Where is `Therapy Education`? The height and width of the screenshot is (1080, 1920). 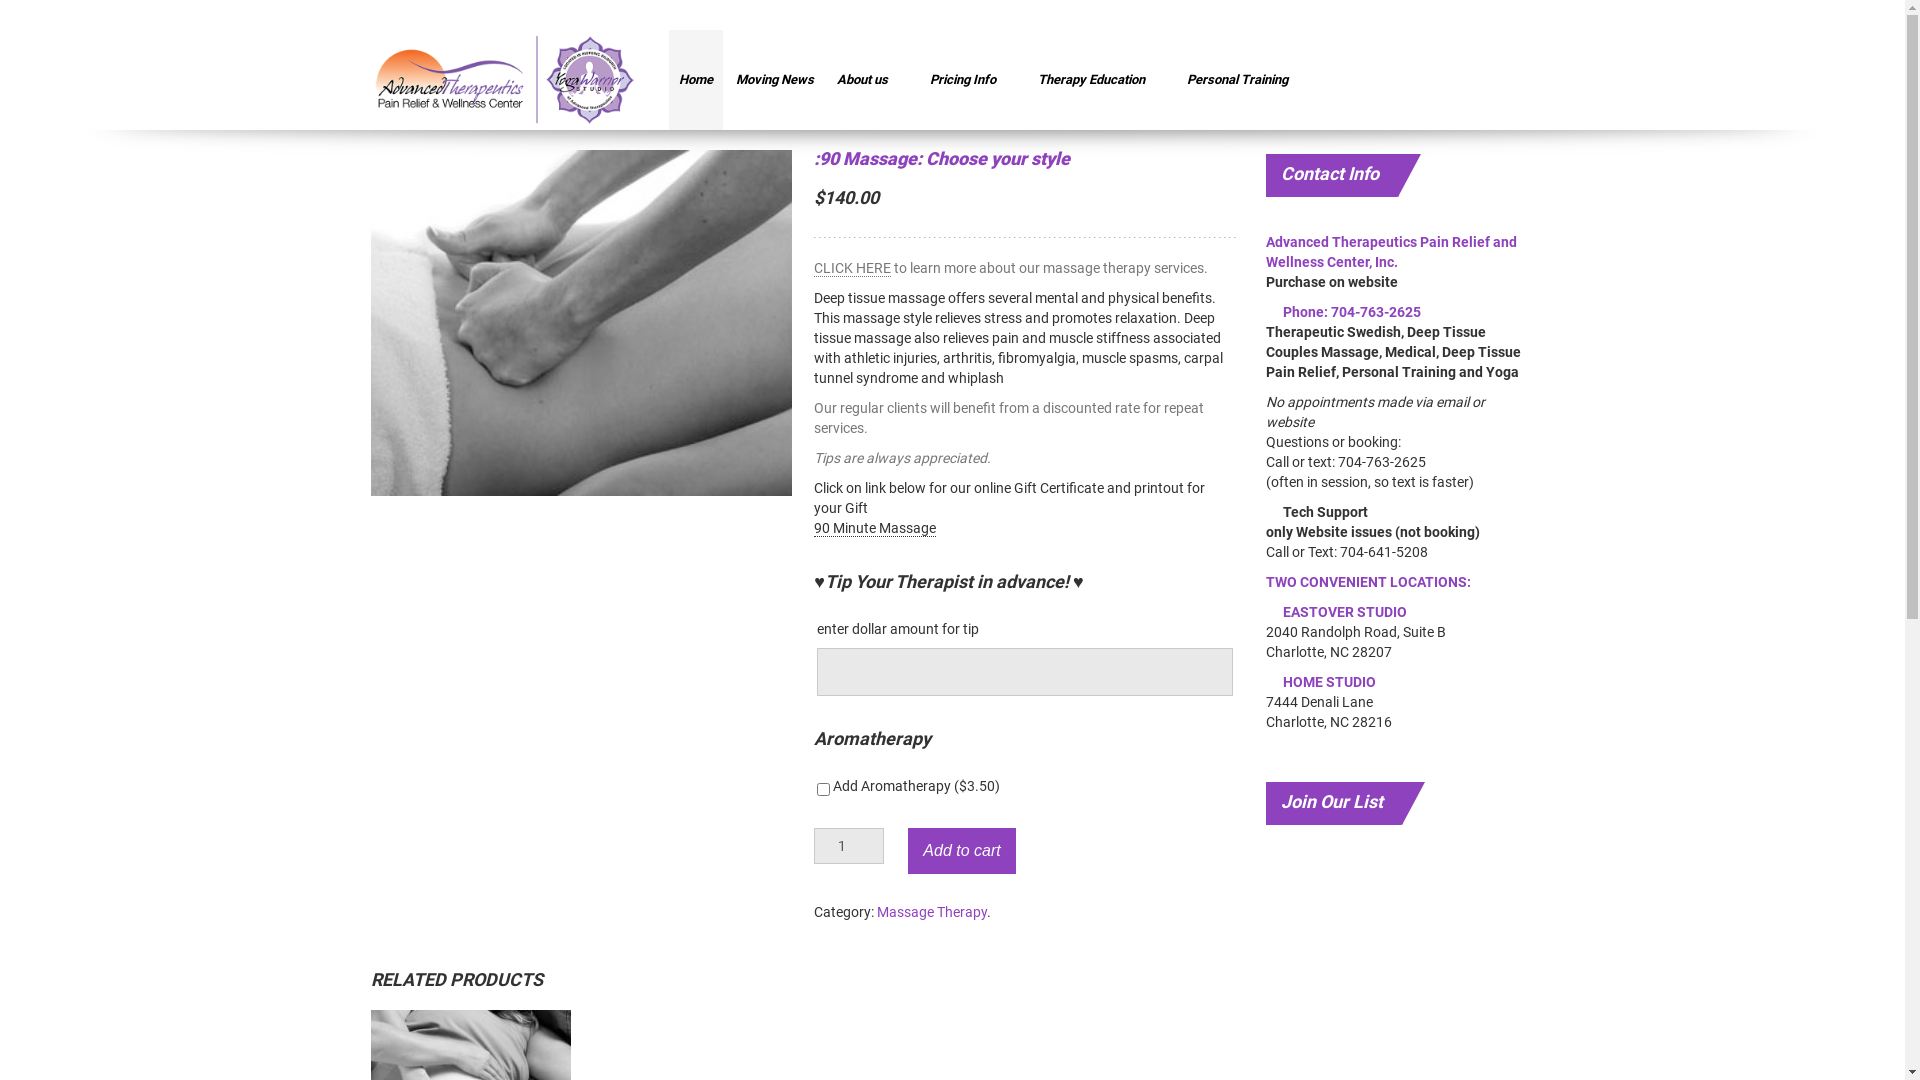
Therapy Education is located at coordinates (1101, 80).